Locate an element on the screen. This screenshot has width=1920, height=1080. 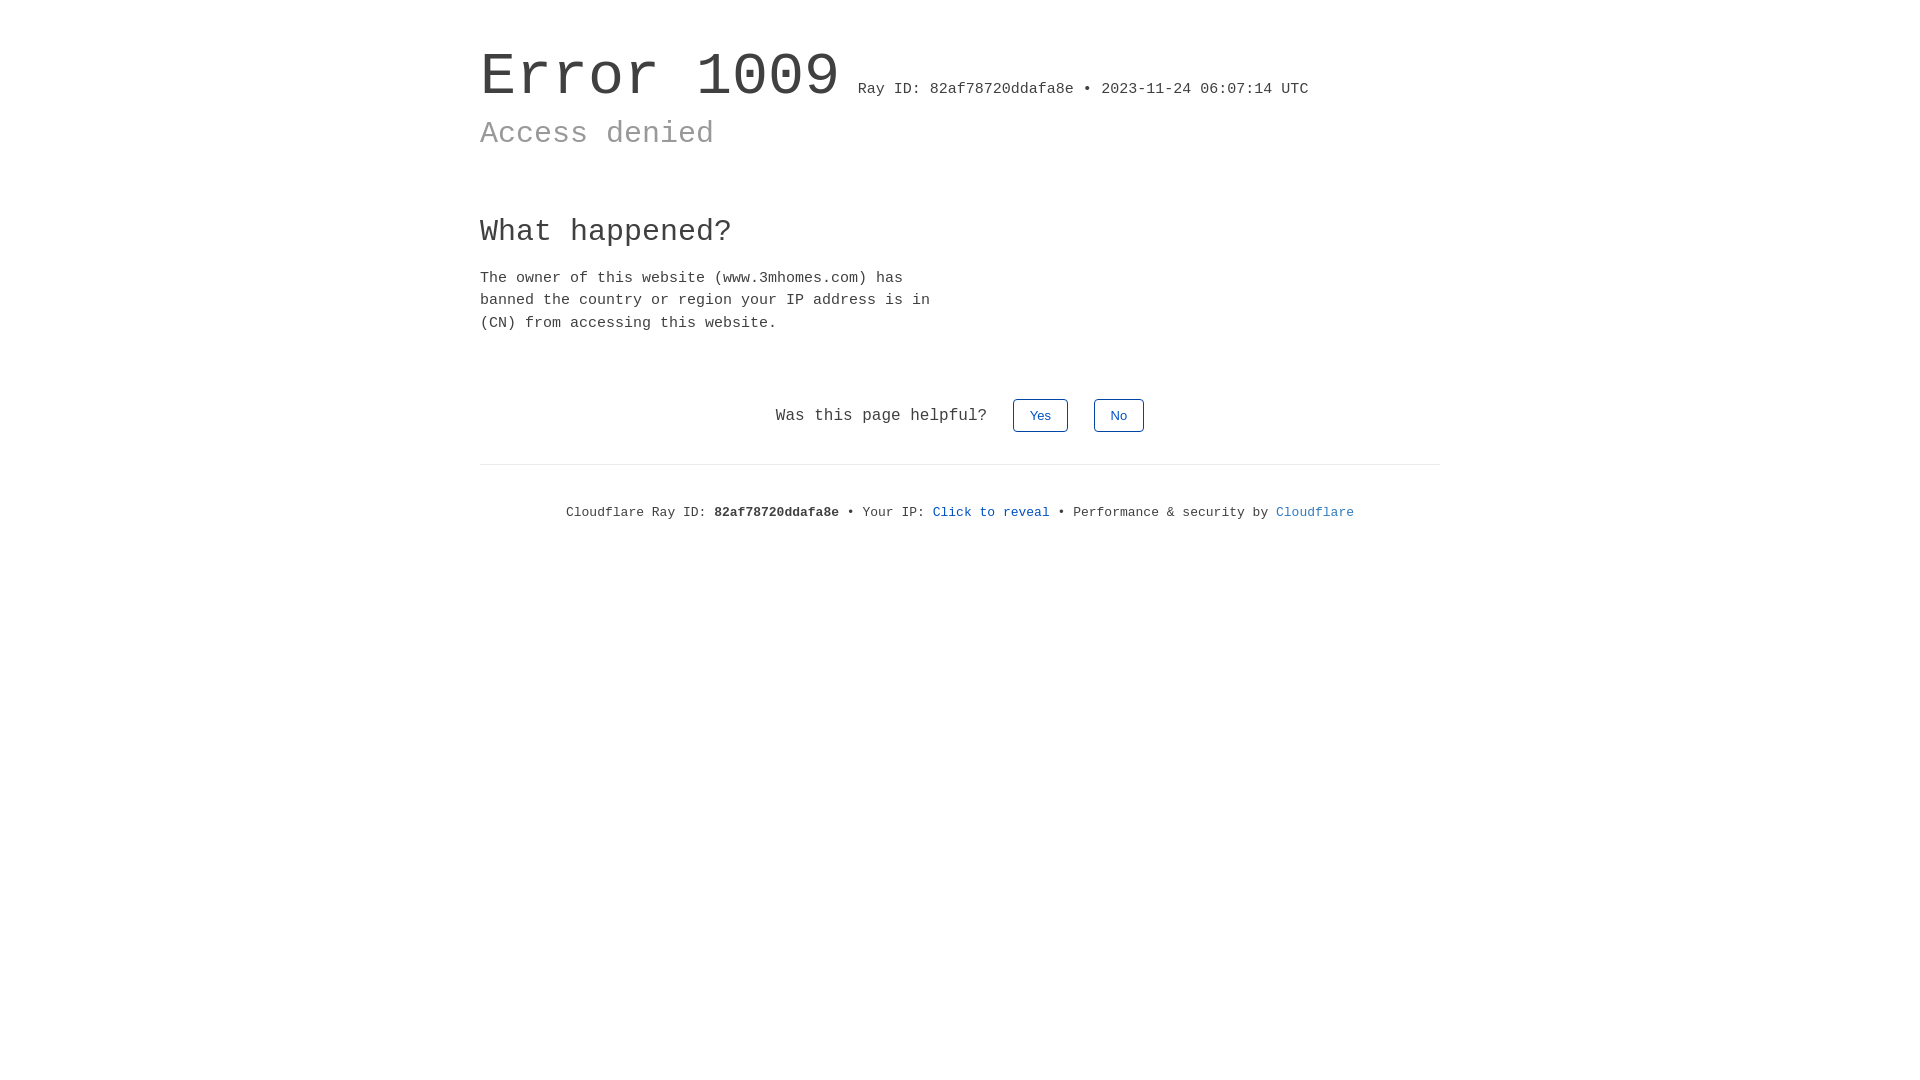
No is located at coordinates (1120, 416).